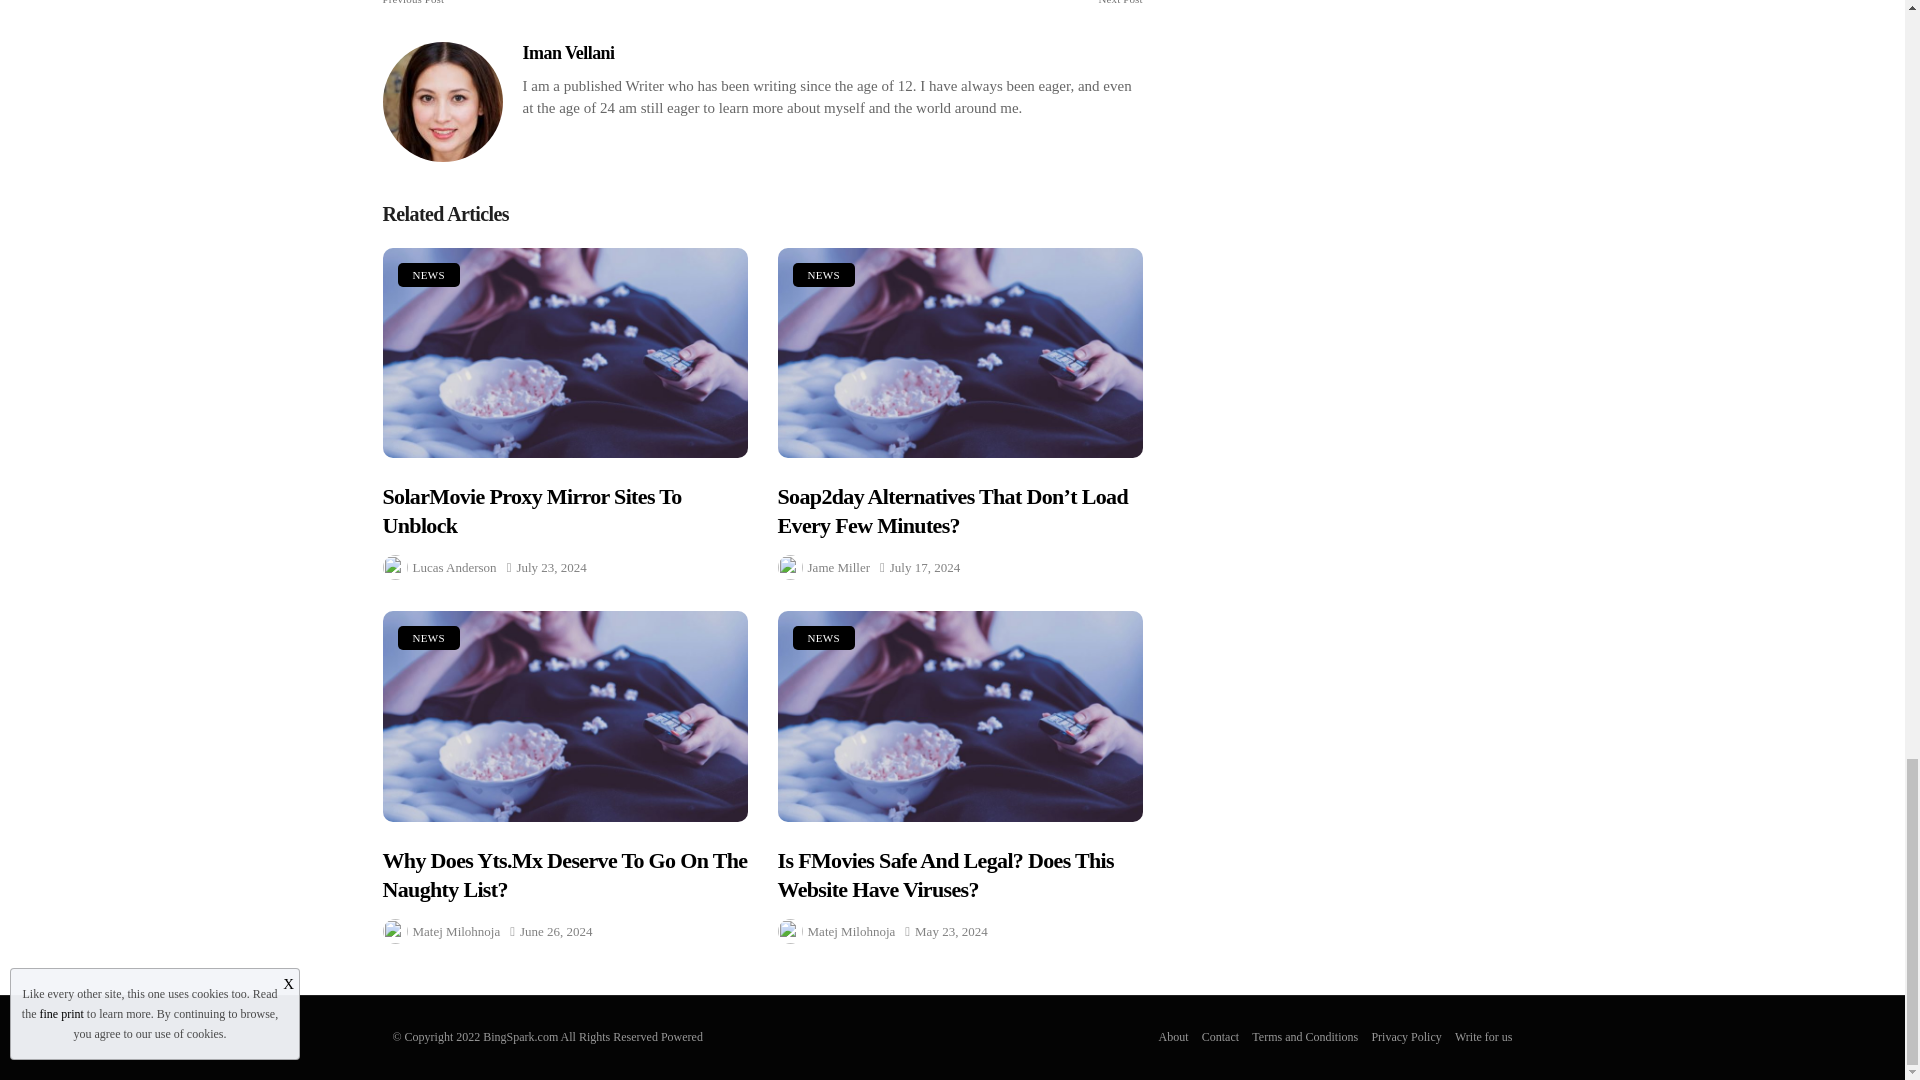  Describe the element at coordinates (852, 931) in the screenshot. I see `Posts by Matej Milohnoja` at that location.